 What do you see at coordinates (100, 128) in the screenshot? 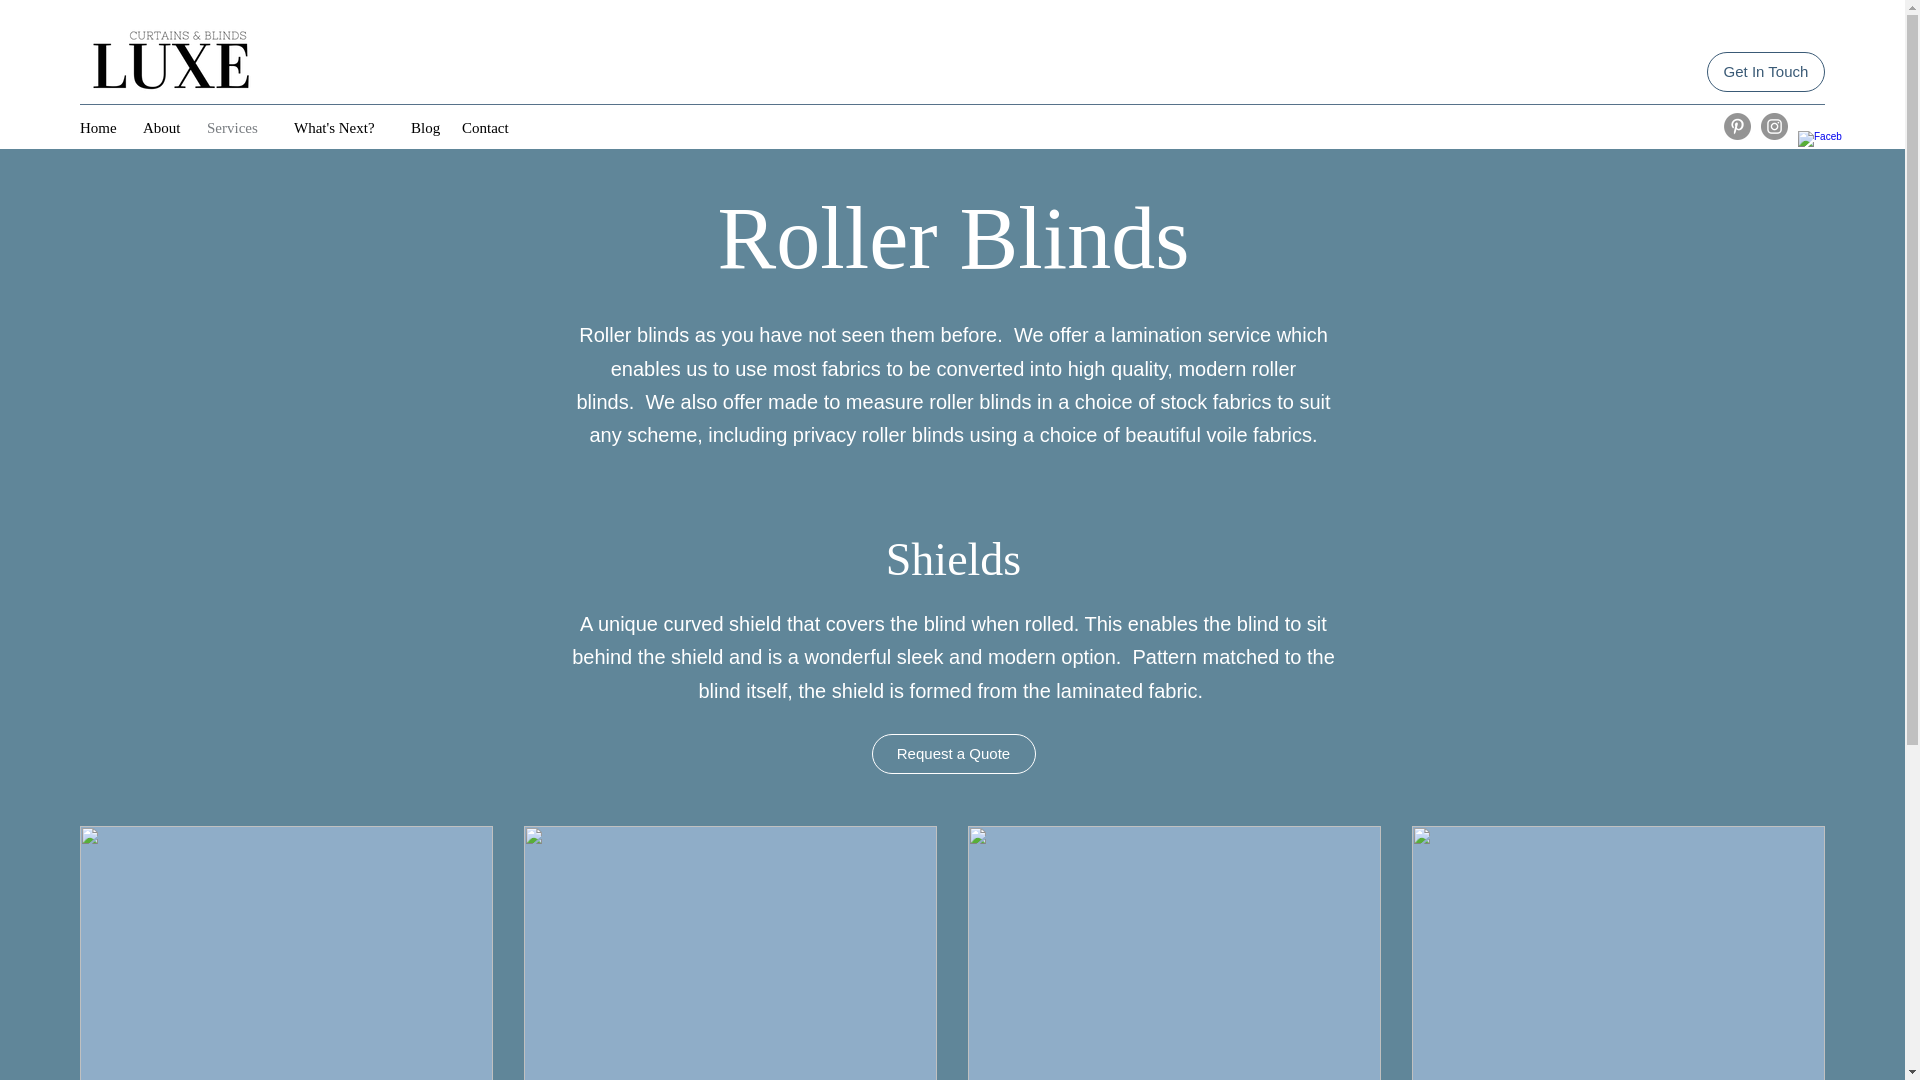
I see `Home` at bounding box center [100, 128].